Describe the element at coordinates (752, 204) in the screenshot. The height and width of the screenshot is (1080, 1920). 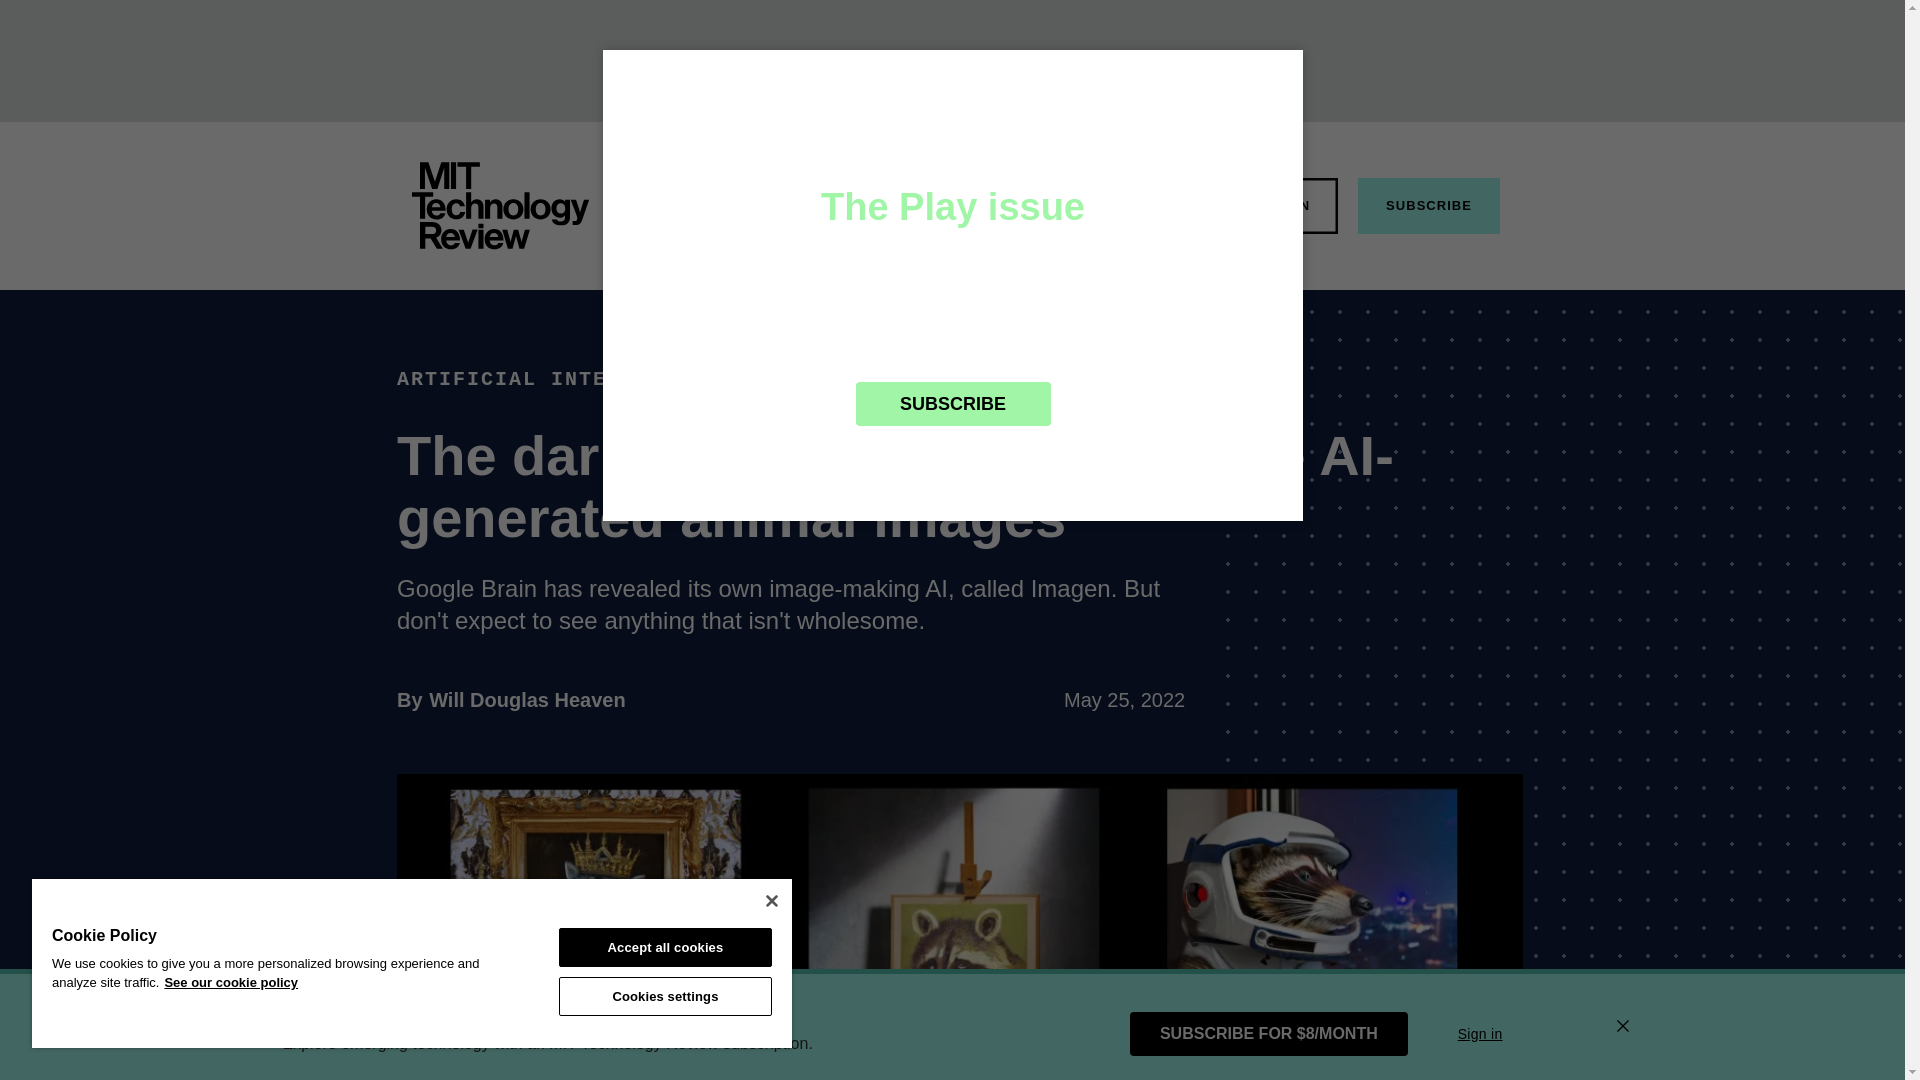
I see `Featured` at that location.